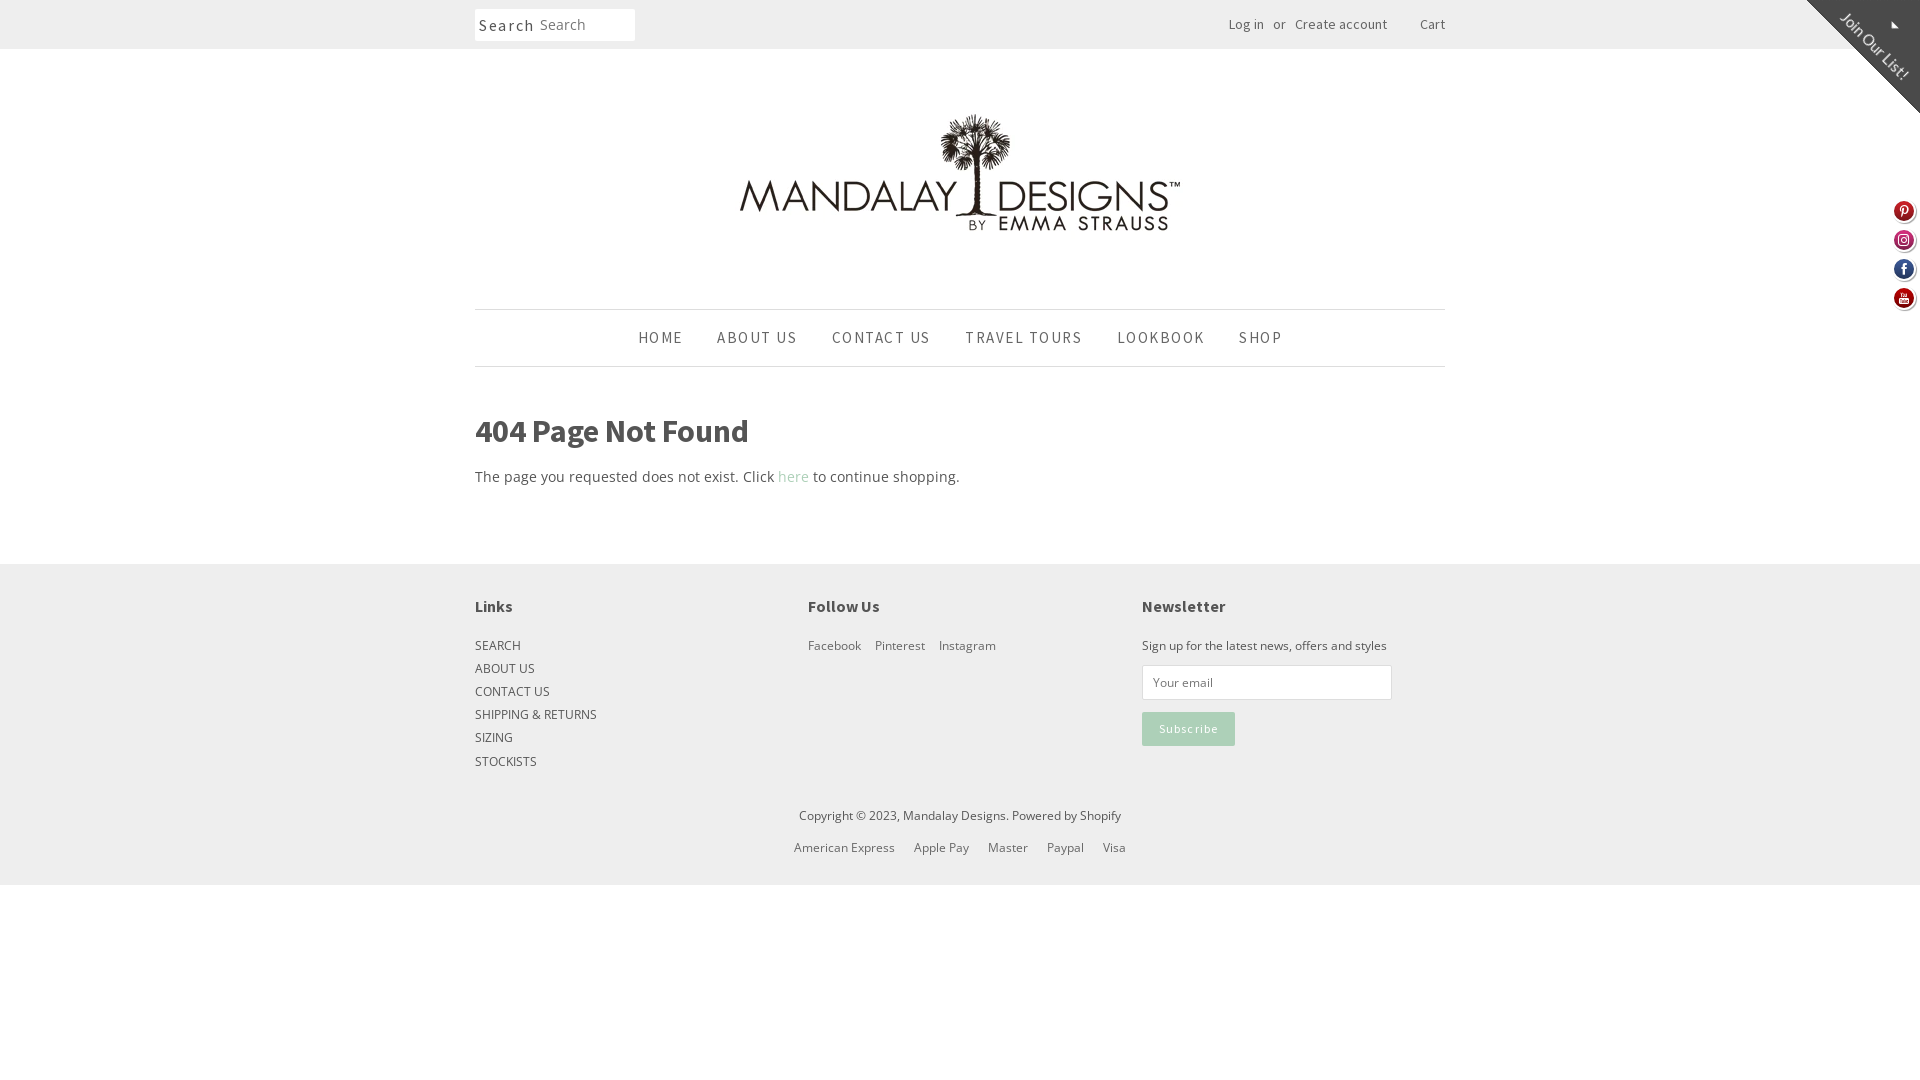  Describe the element at coordinates (1066, 815) in the screenshot. I see `Powered by Shopify` at that location.